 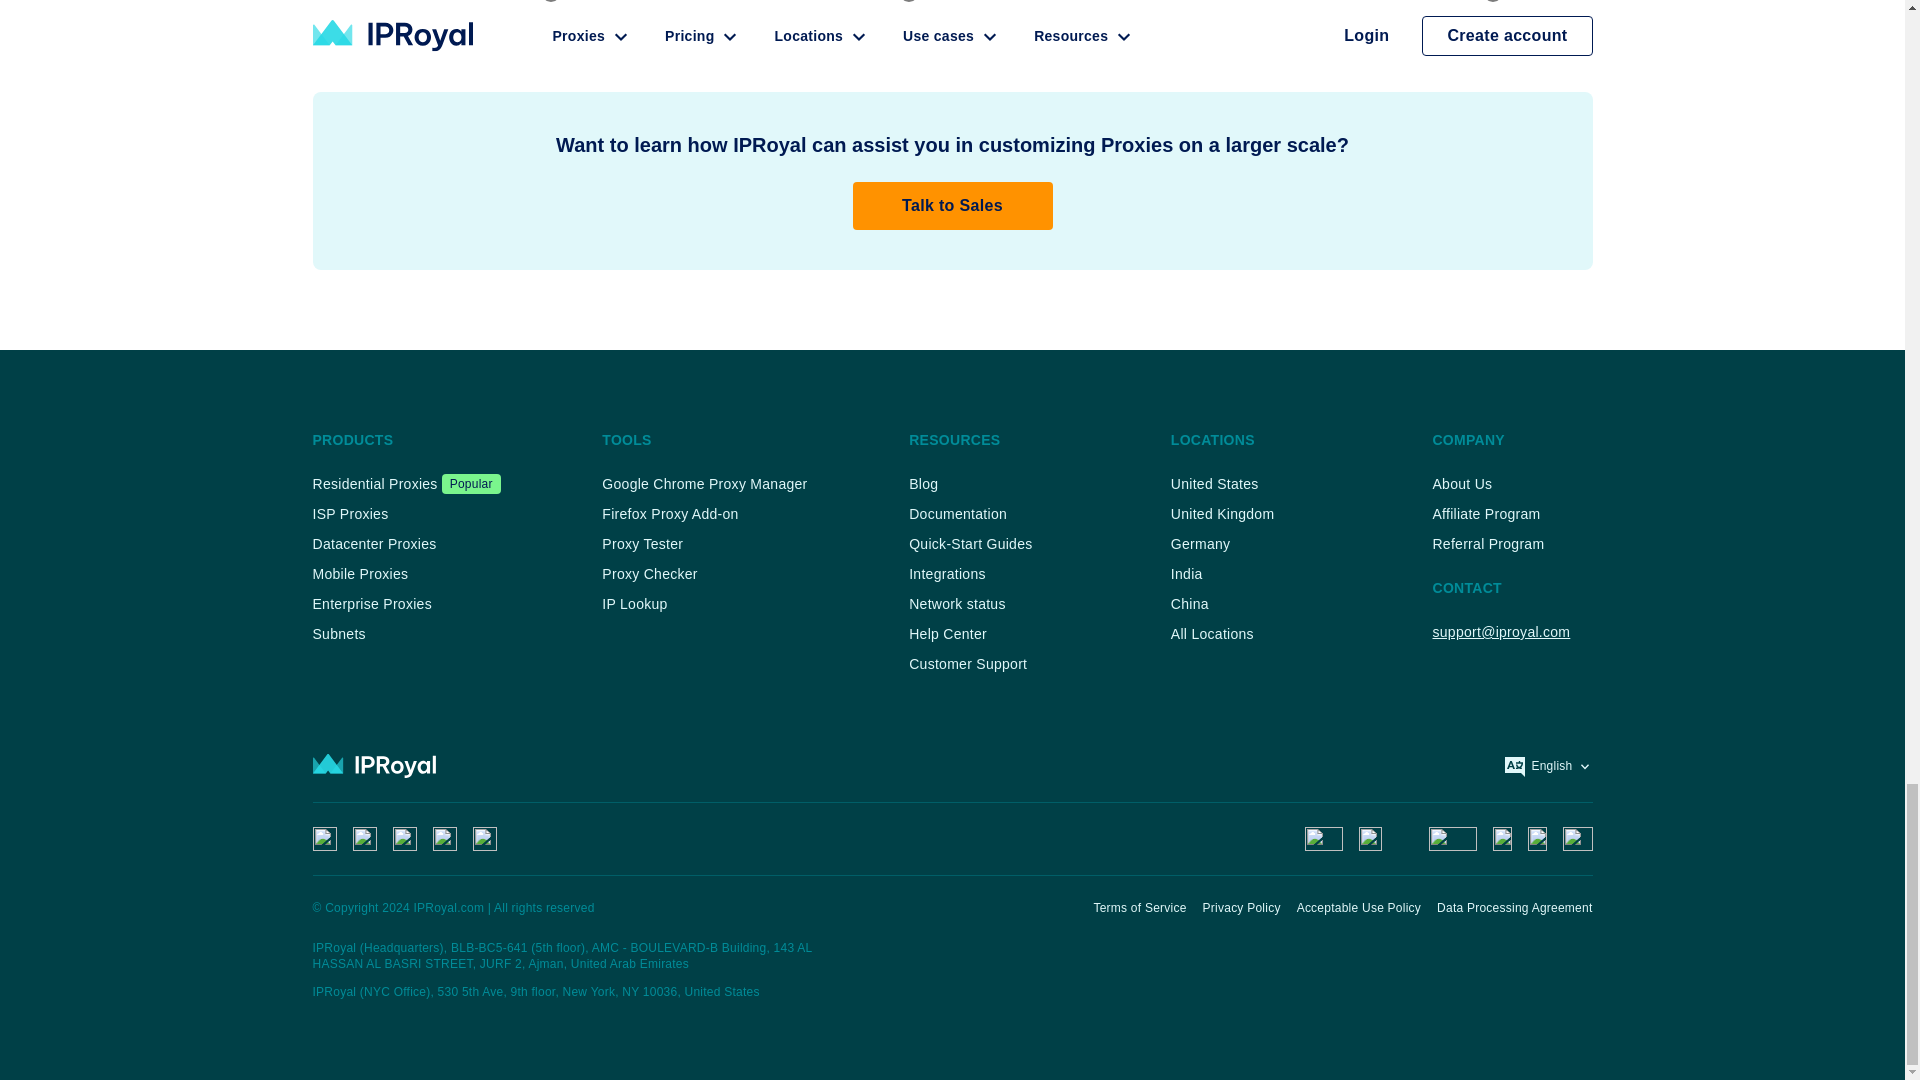 What do you see at coordinates (373, 765) in the screenshot?
I see `IPRoyal` at bounding box center [373, 765].